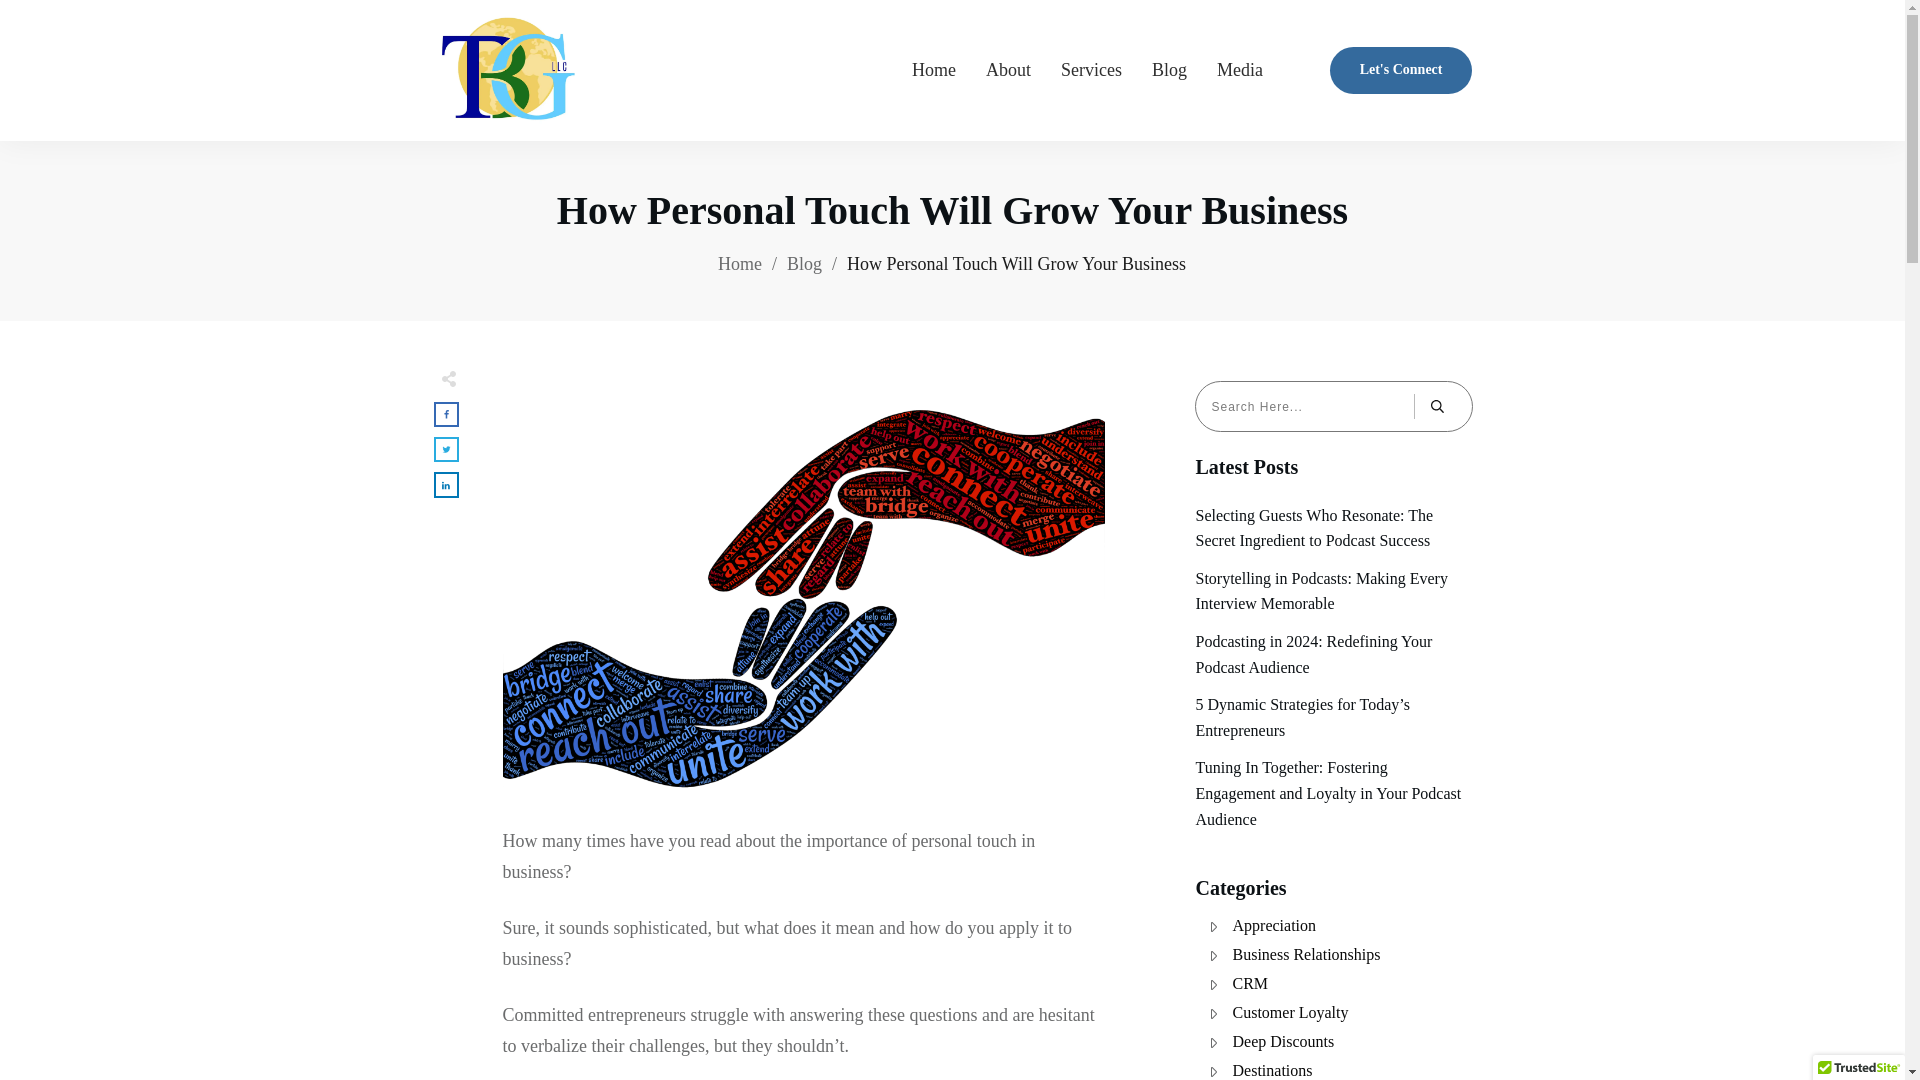  What do you see at coordinates (1091, 69) in the screenshot?
I see `Services` at bounding box center [1091, 69].